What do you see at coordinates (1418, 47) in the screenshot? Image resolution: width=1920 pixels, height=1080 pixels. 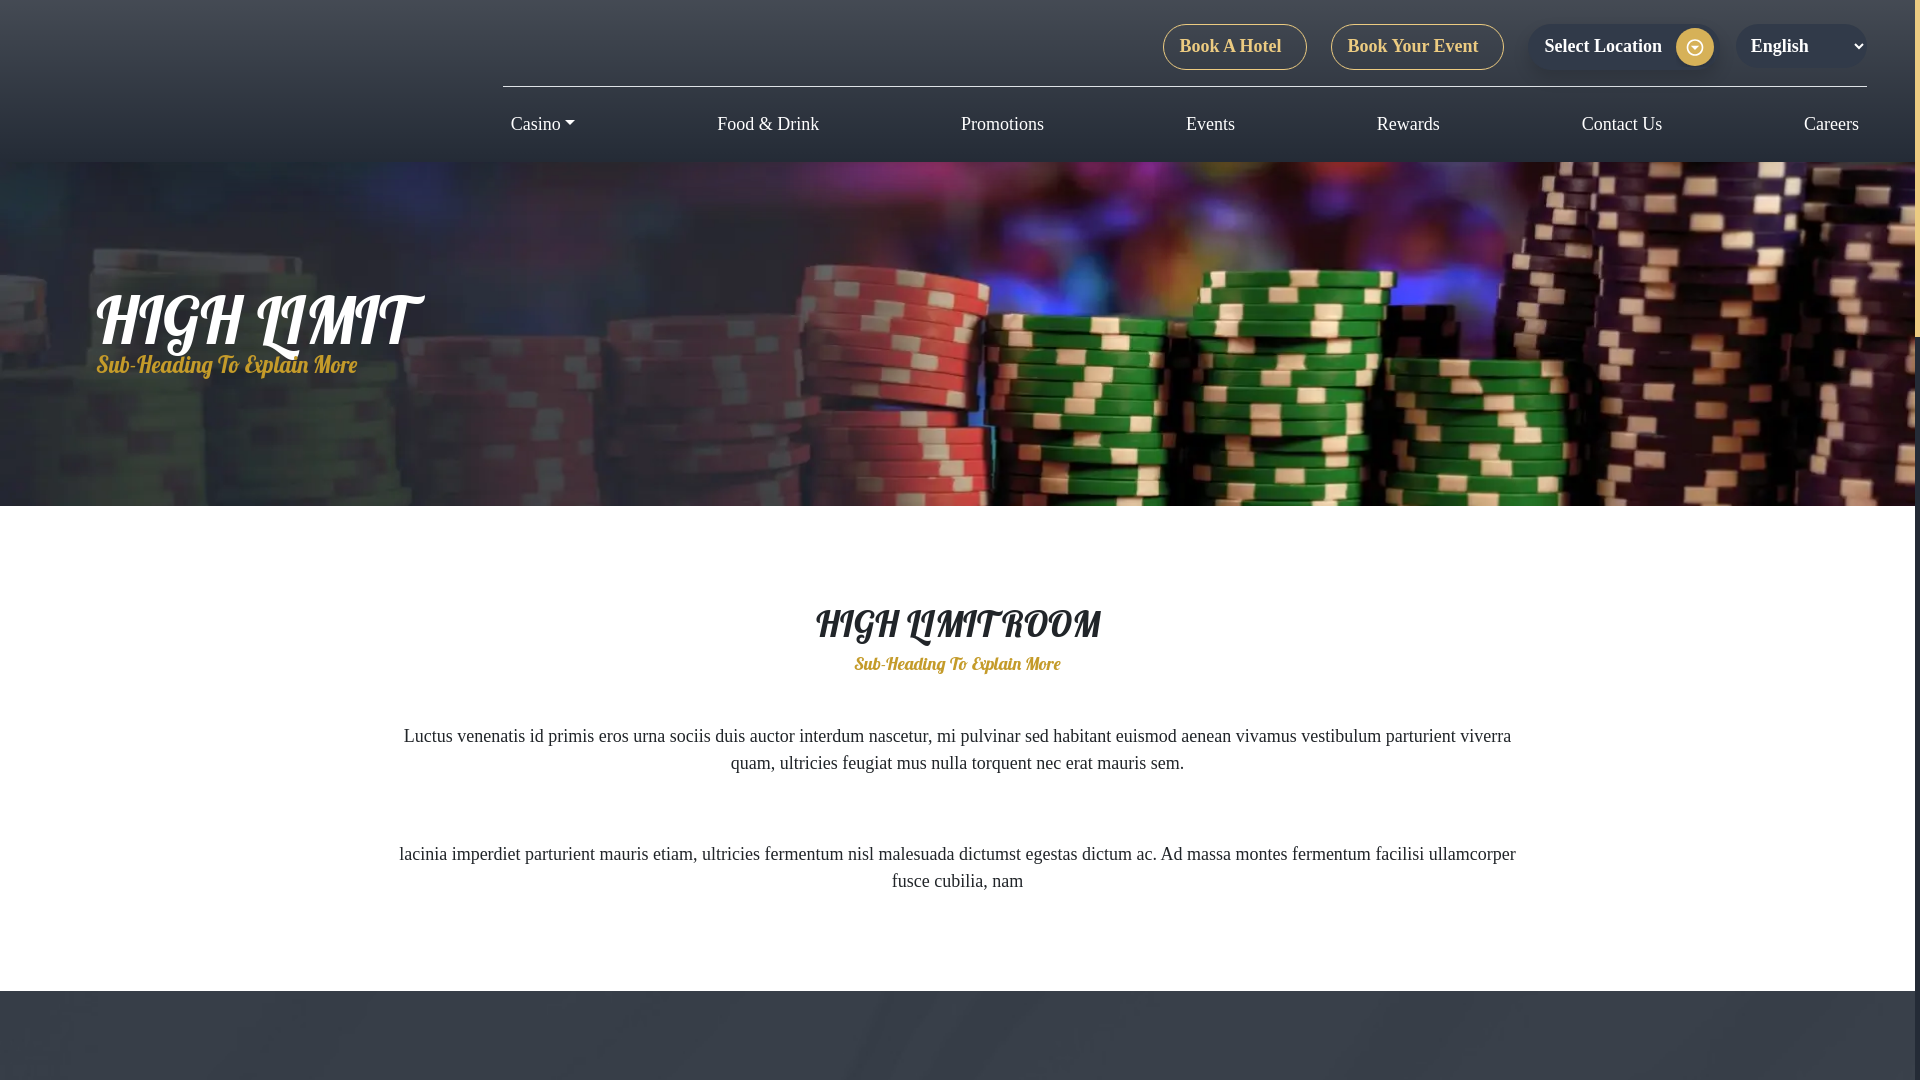 I see `Book Your Event` at bounding box center [1418, 47].